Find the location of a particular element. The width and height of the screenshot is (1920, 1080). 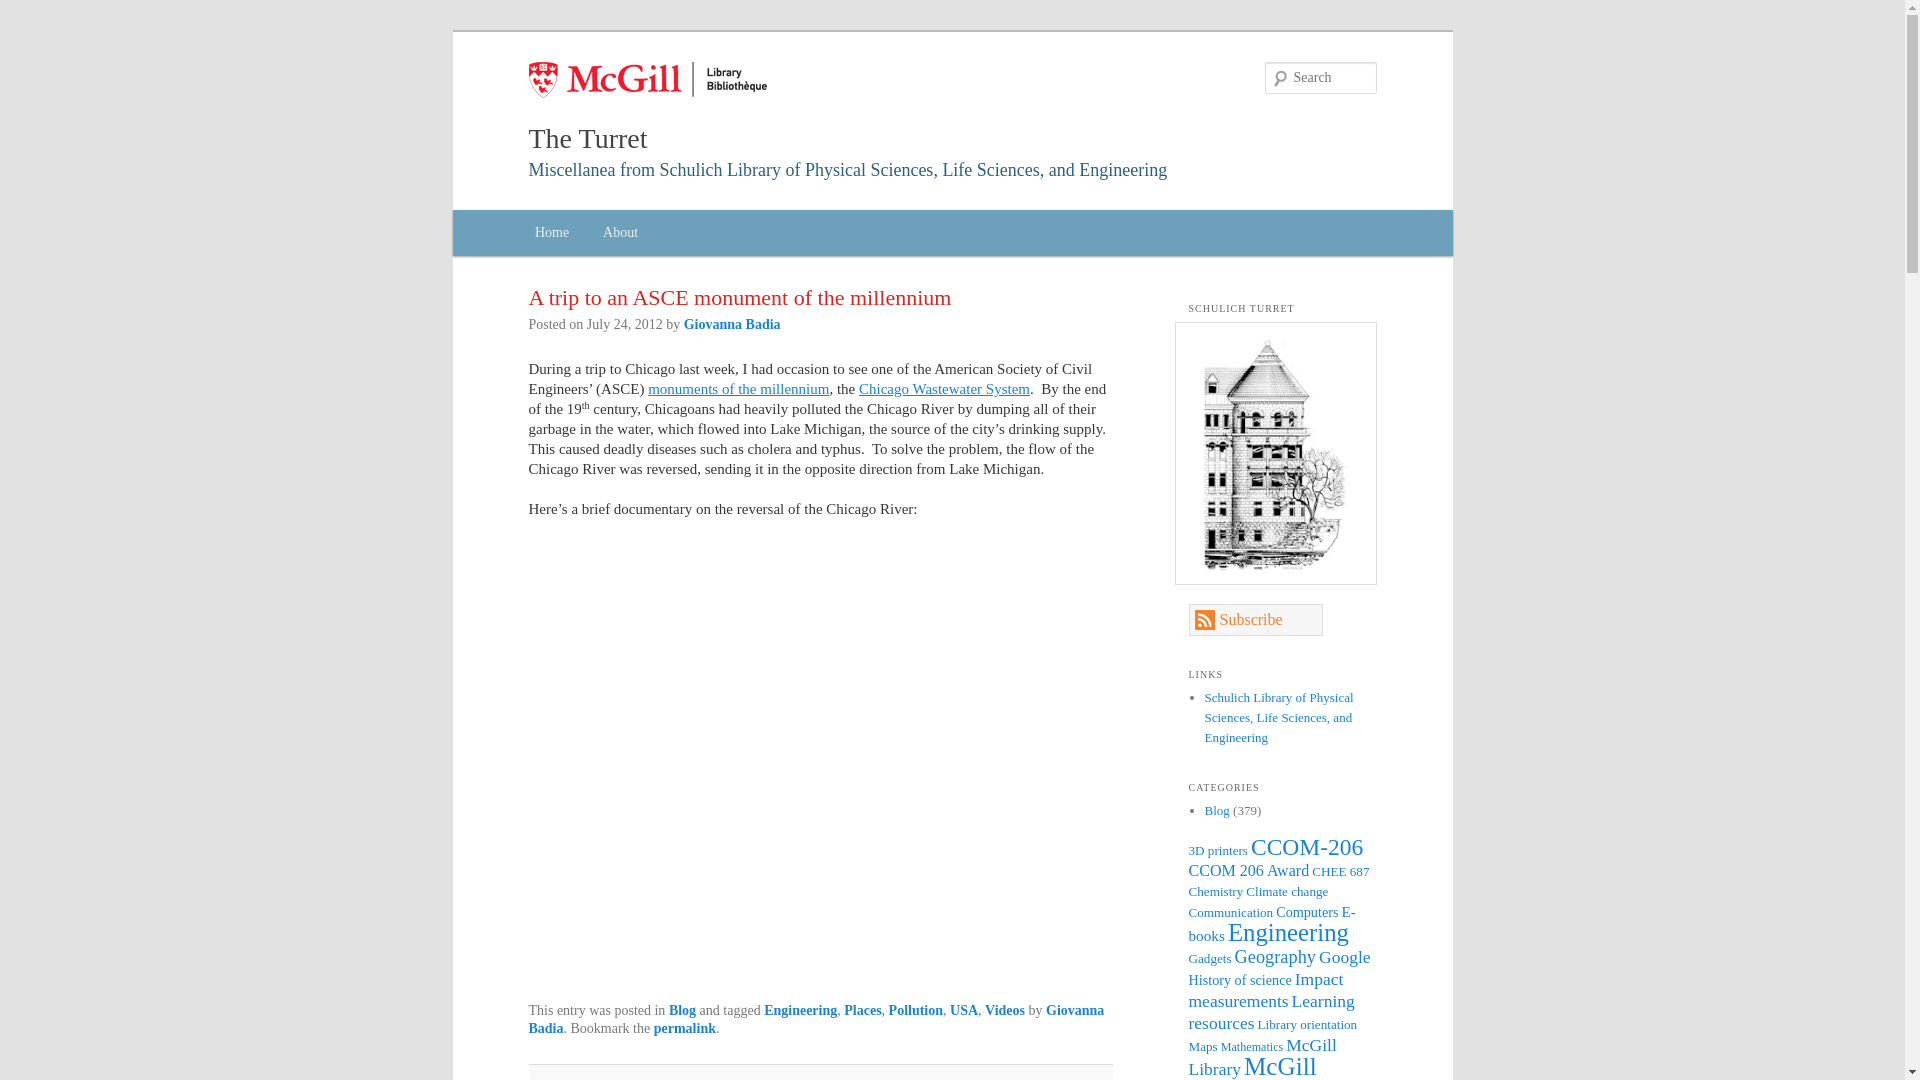

Search is located at coordinates (28, 11).